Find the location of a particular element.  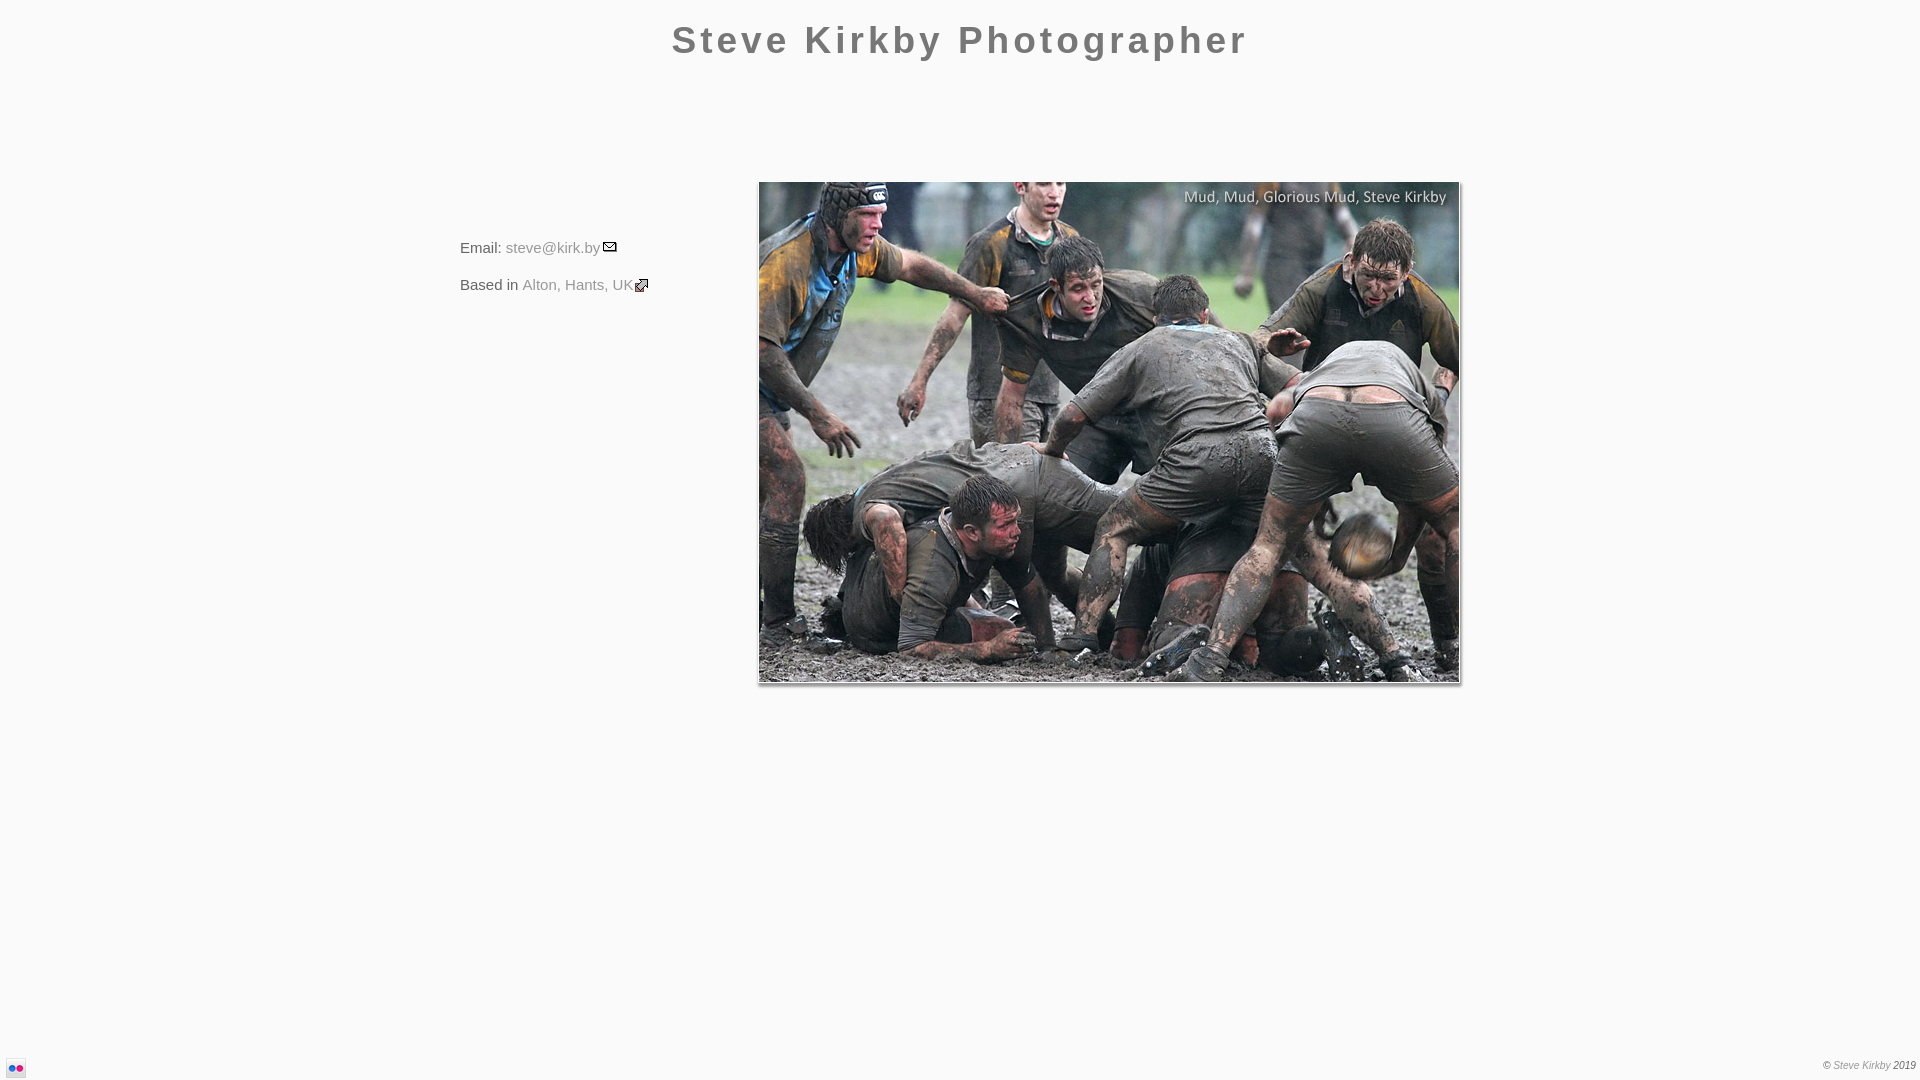

Steve Kirkby Photographer is located at coordinates (960, 40).